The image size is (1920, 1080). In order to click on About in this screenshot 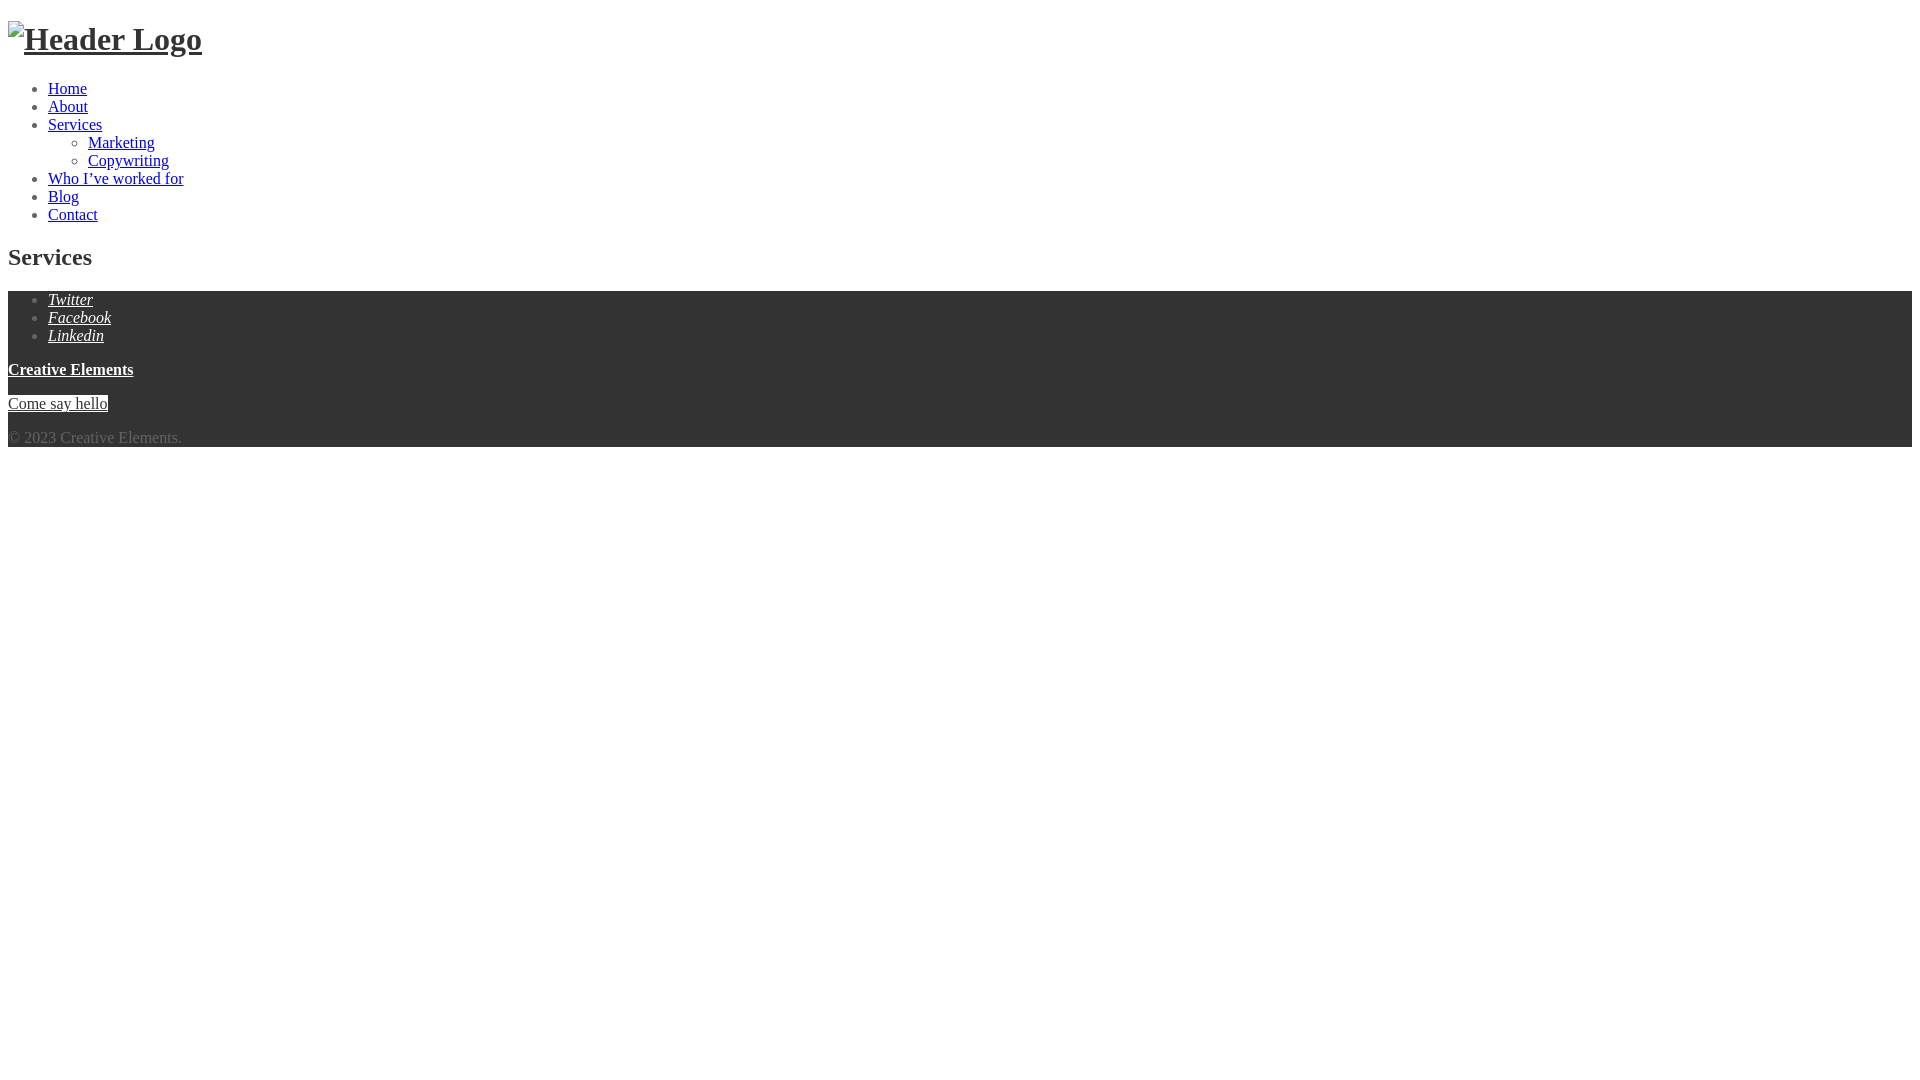, I will do `click(68, 106)`.